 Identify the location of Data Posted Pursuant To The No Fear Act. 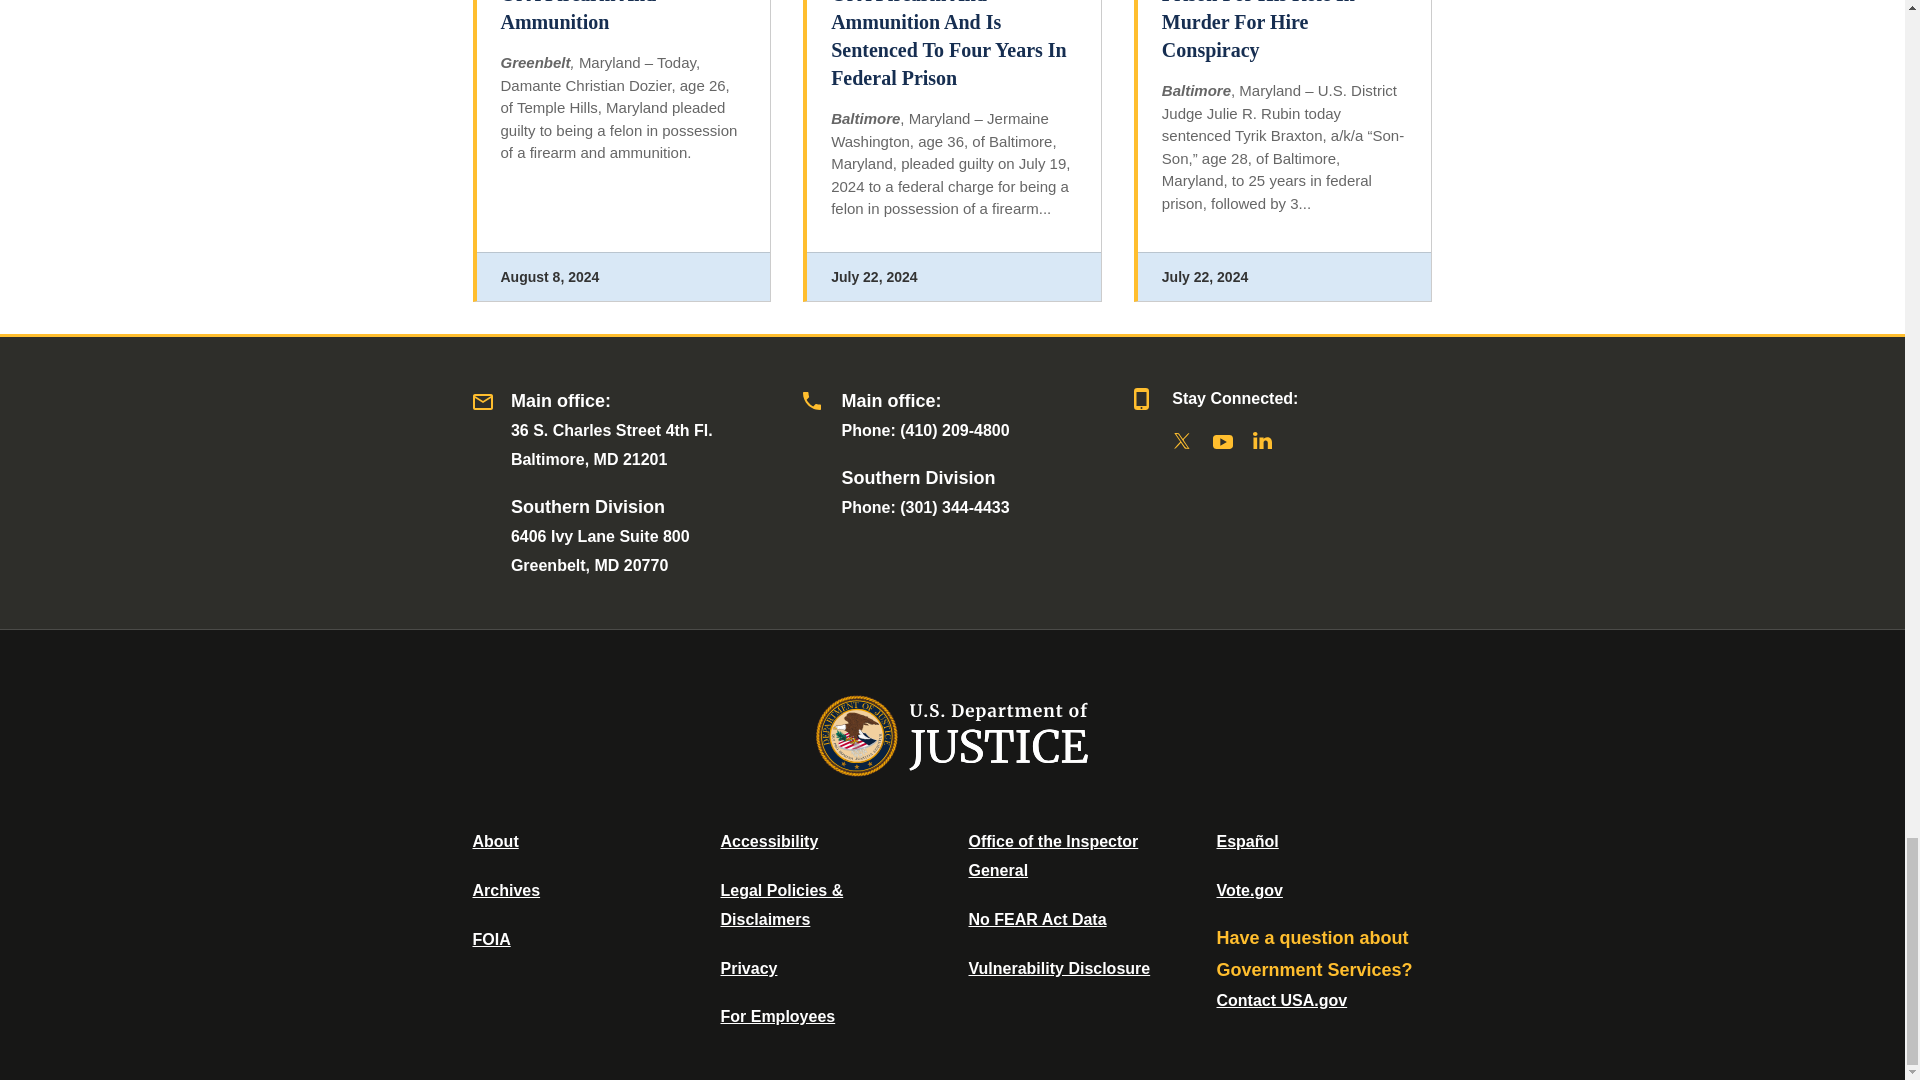
(1036, 919).